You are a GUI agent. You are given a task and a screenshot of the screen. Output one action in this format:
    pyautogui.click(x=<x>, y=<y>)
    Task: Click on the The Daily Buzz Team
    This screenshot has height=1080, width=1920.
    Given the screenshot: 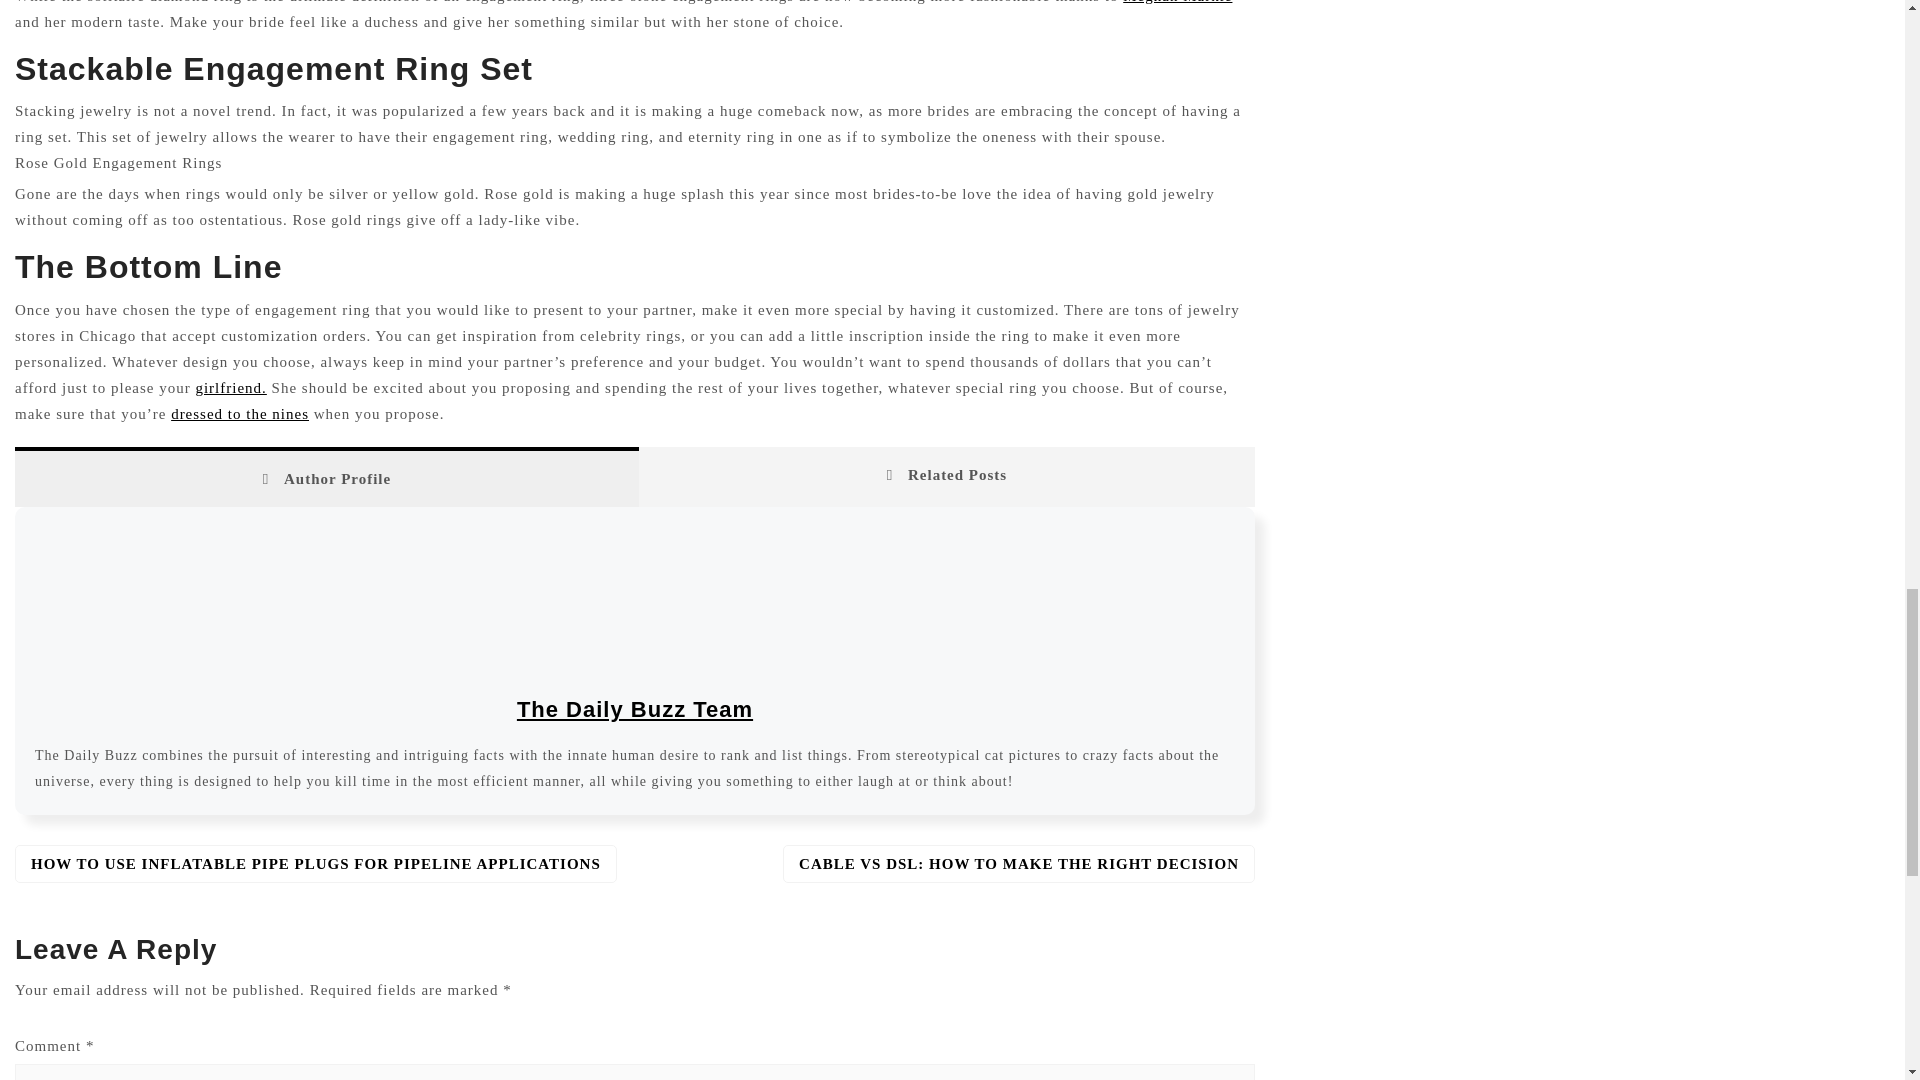 What is the action you would take?
    pyautogui.click(x=634, y=709)
    